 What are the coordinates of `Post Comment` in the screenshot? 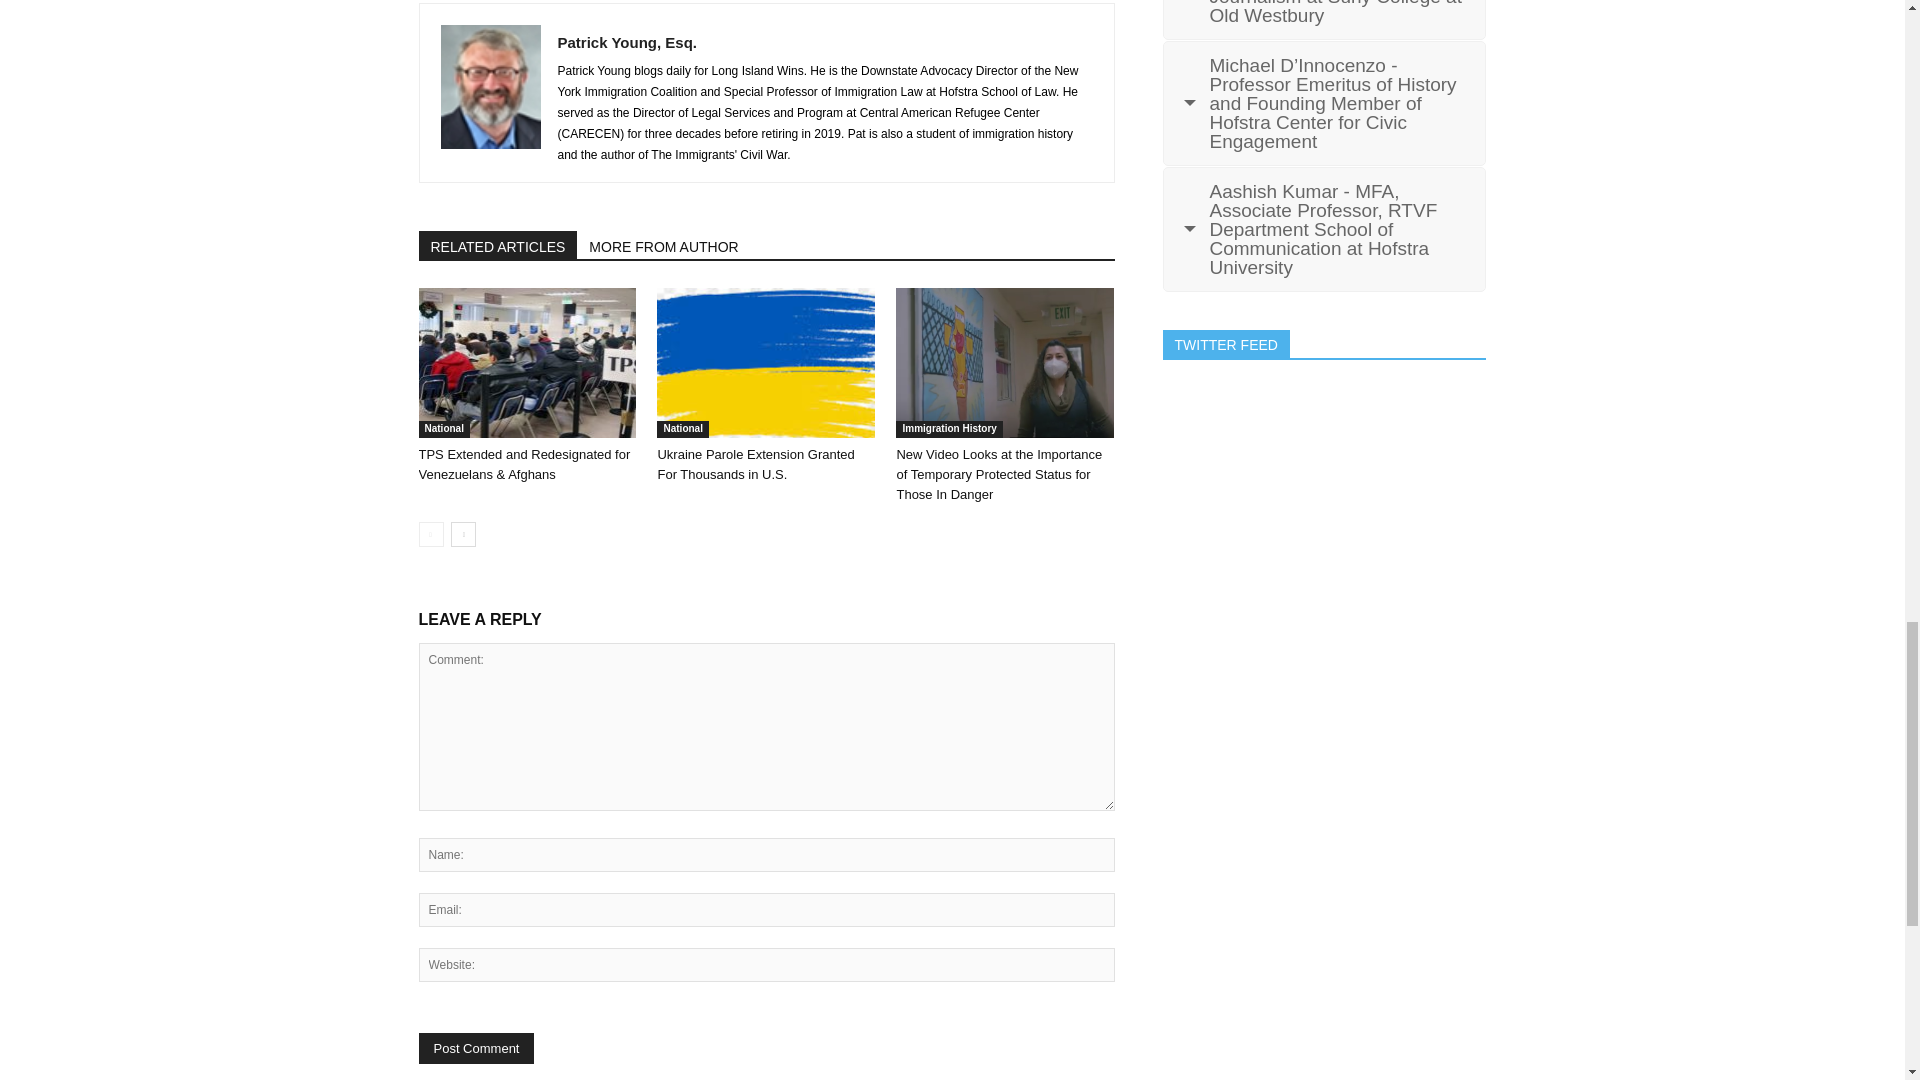 It's located at (476, 1048).